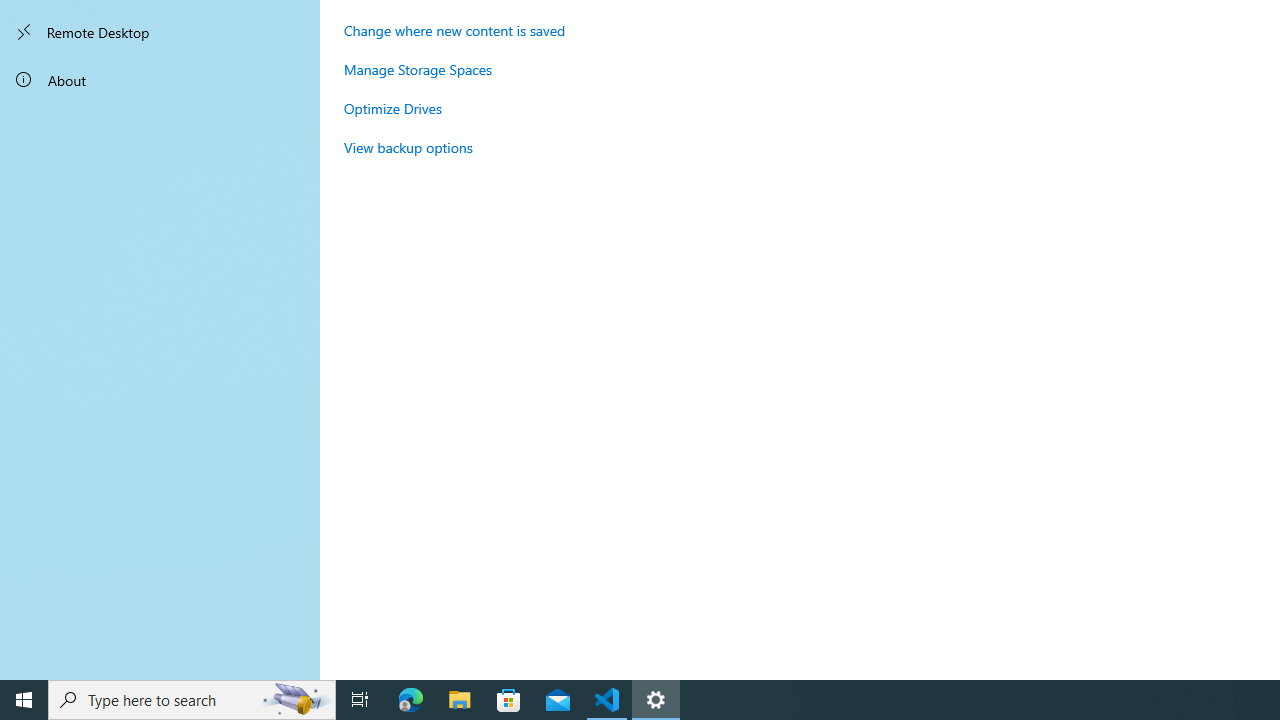 This screenshot has width=1280, height=720. Describe the element at coordinates (160, 32) in the screenshot. I see `Remote Desktop` at that location.